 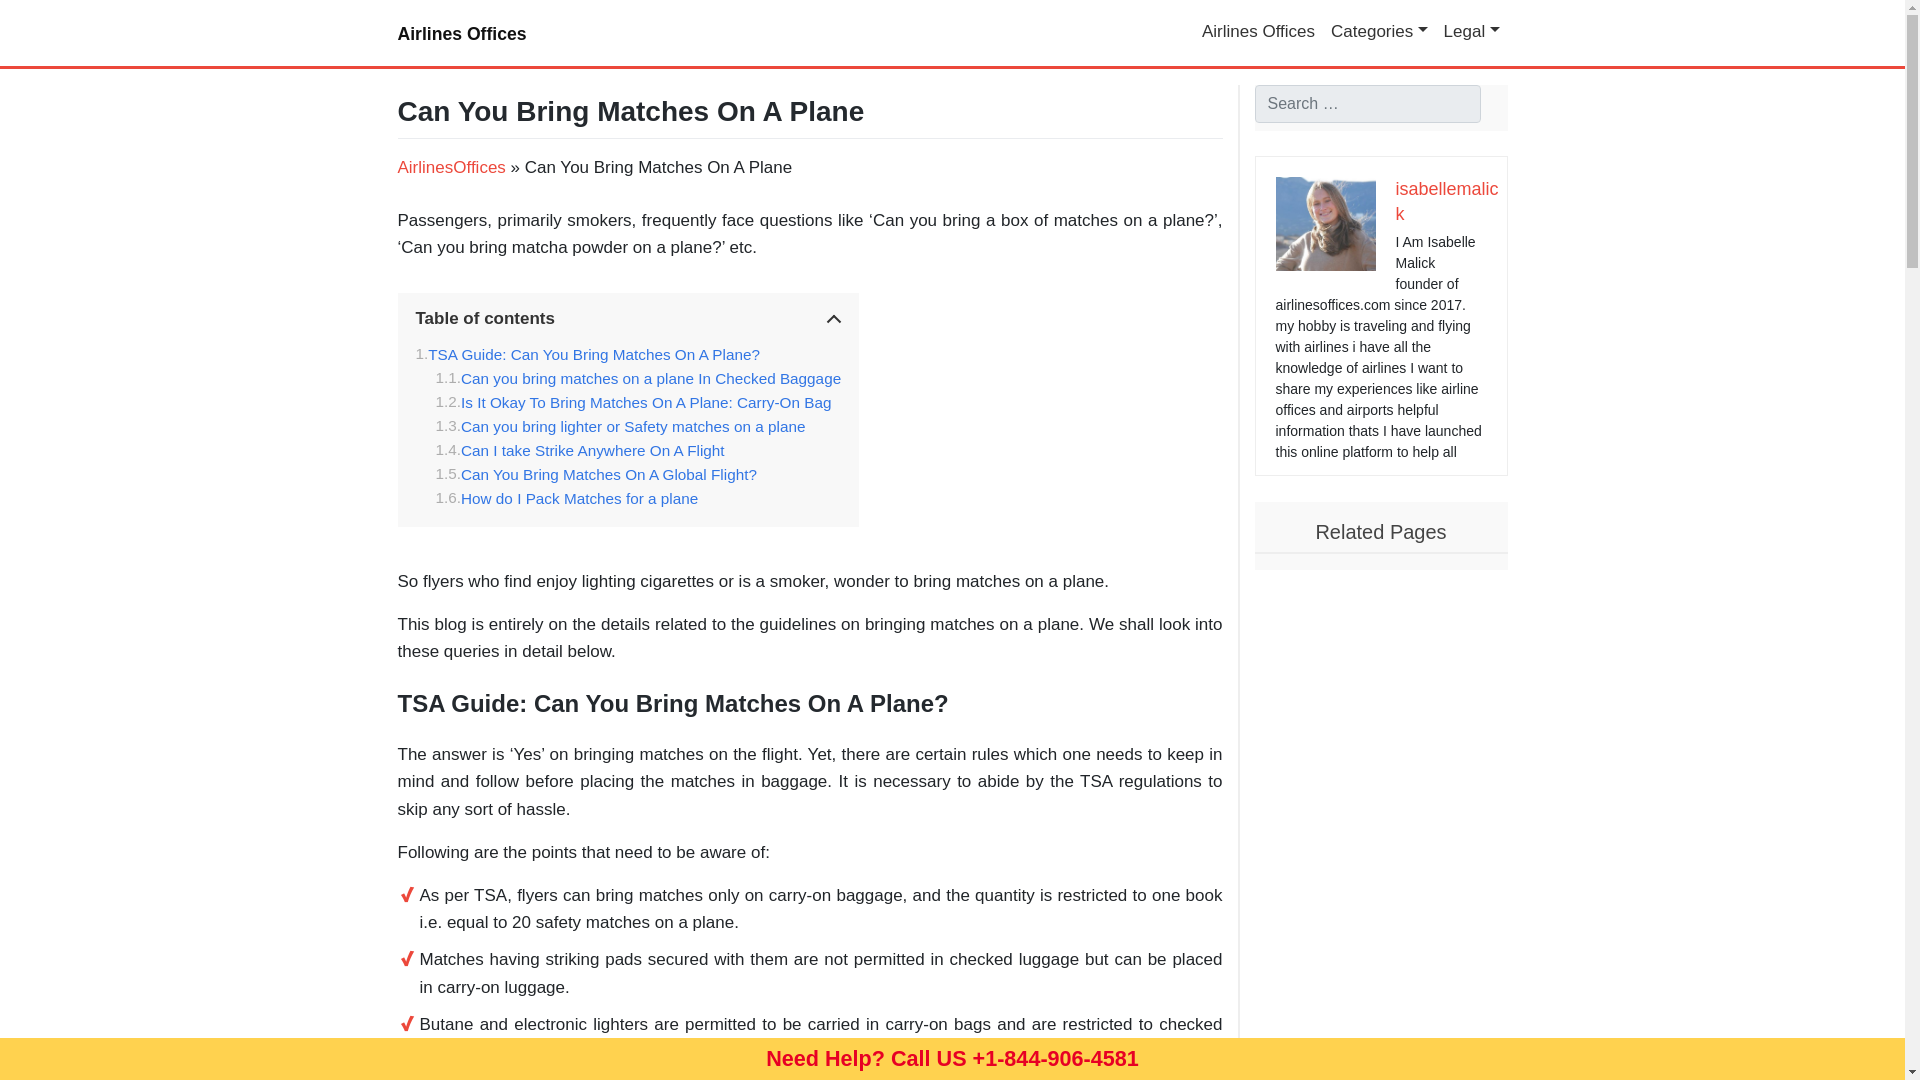 I want to click on Search, so click(x=38, y=18).